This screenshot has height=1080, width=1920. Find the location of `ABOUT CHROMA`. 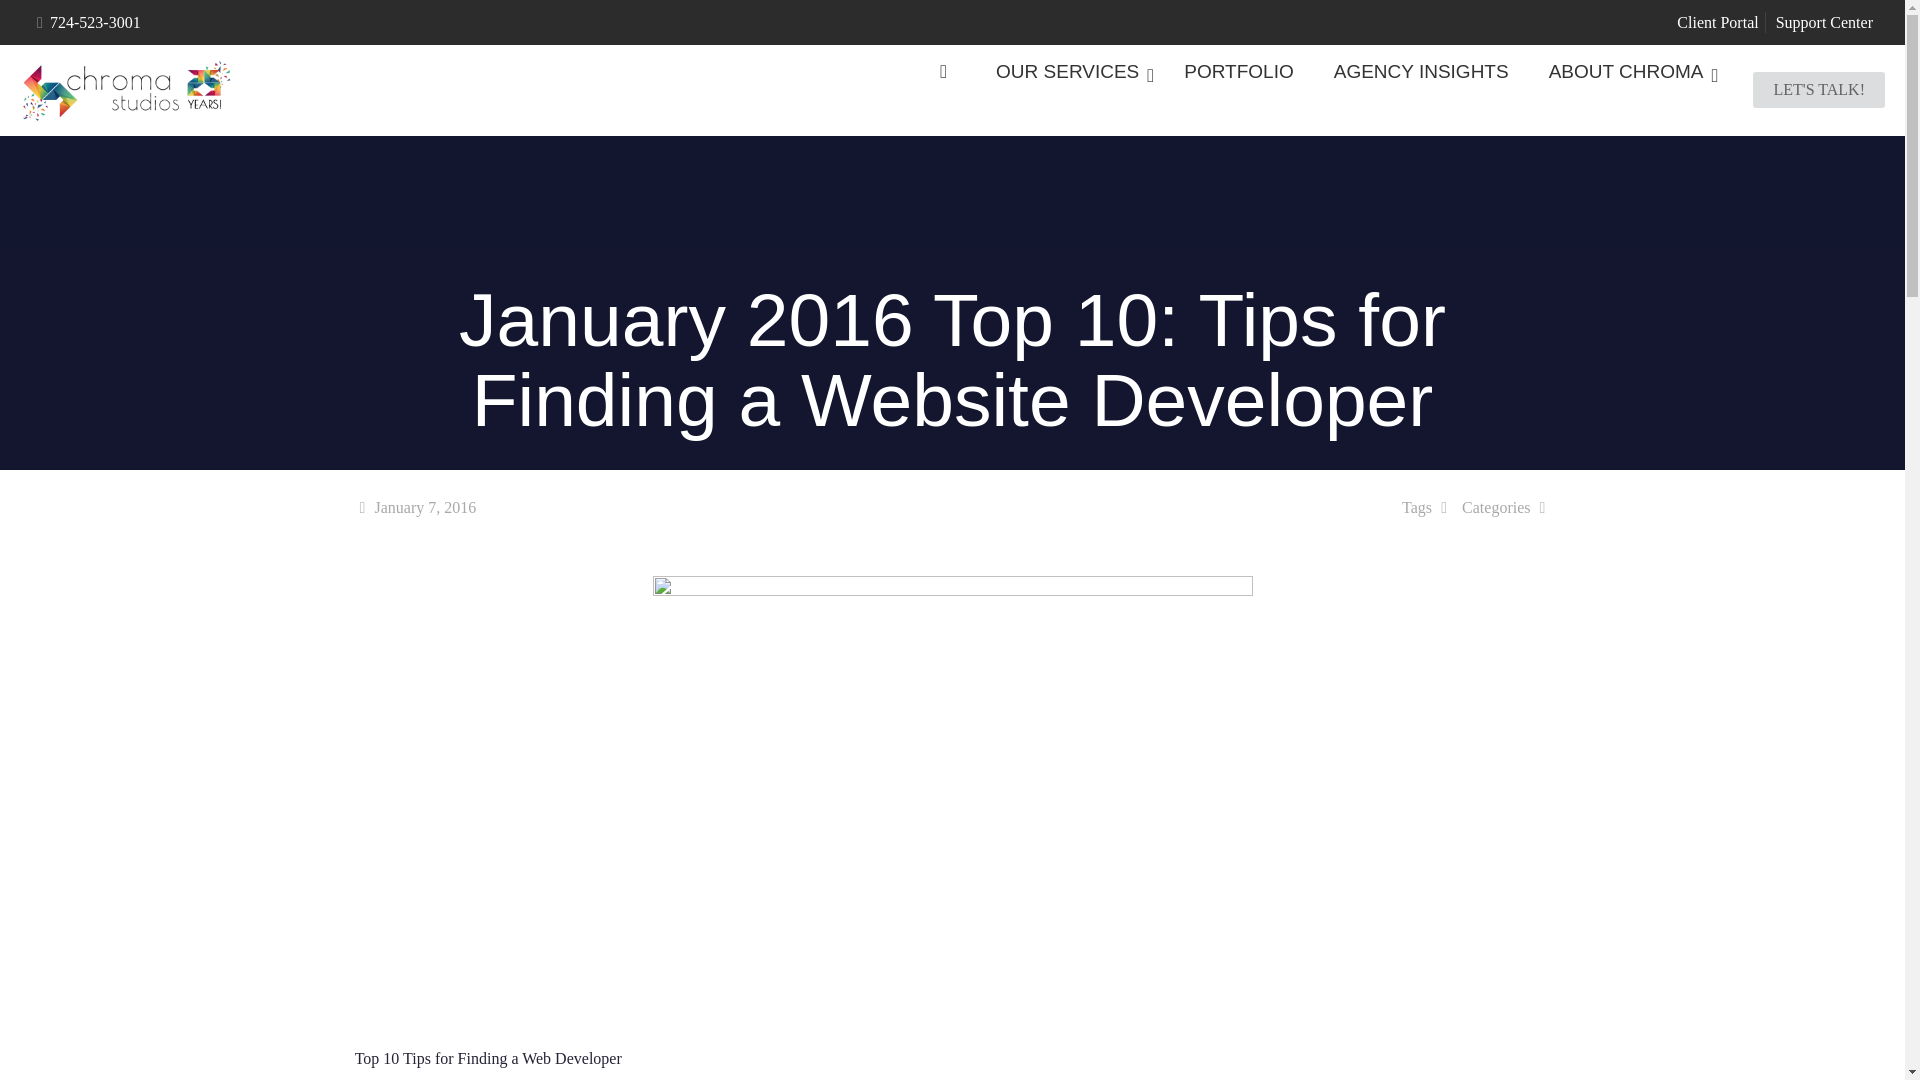

ABOUT CHROMA is located at coordinates (1628, 72).